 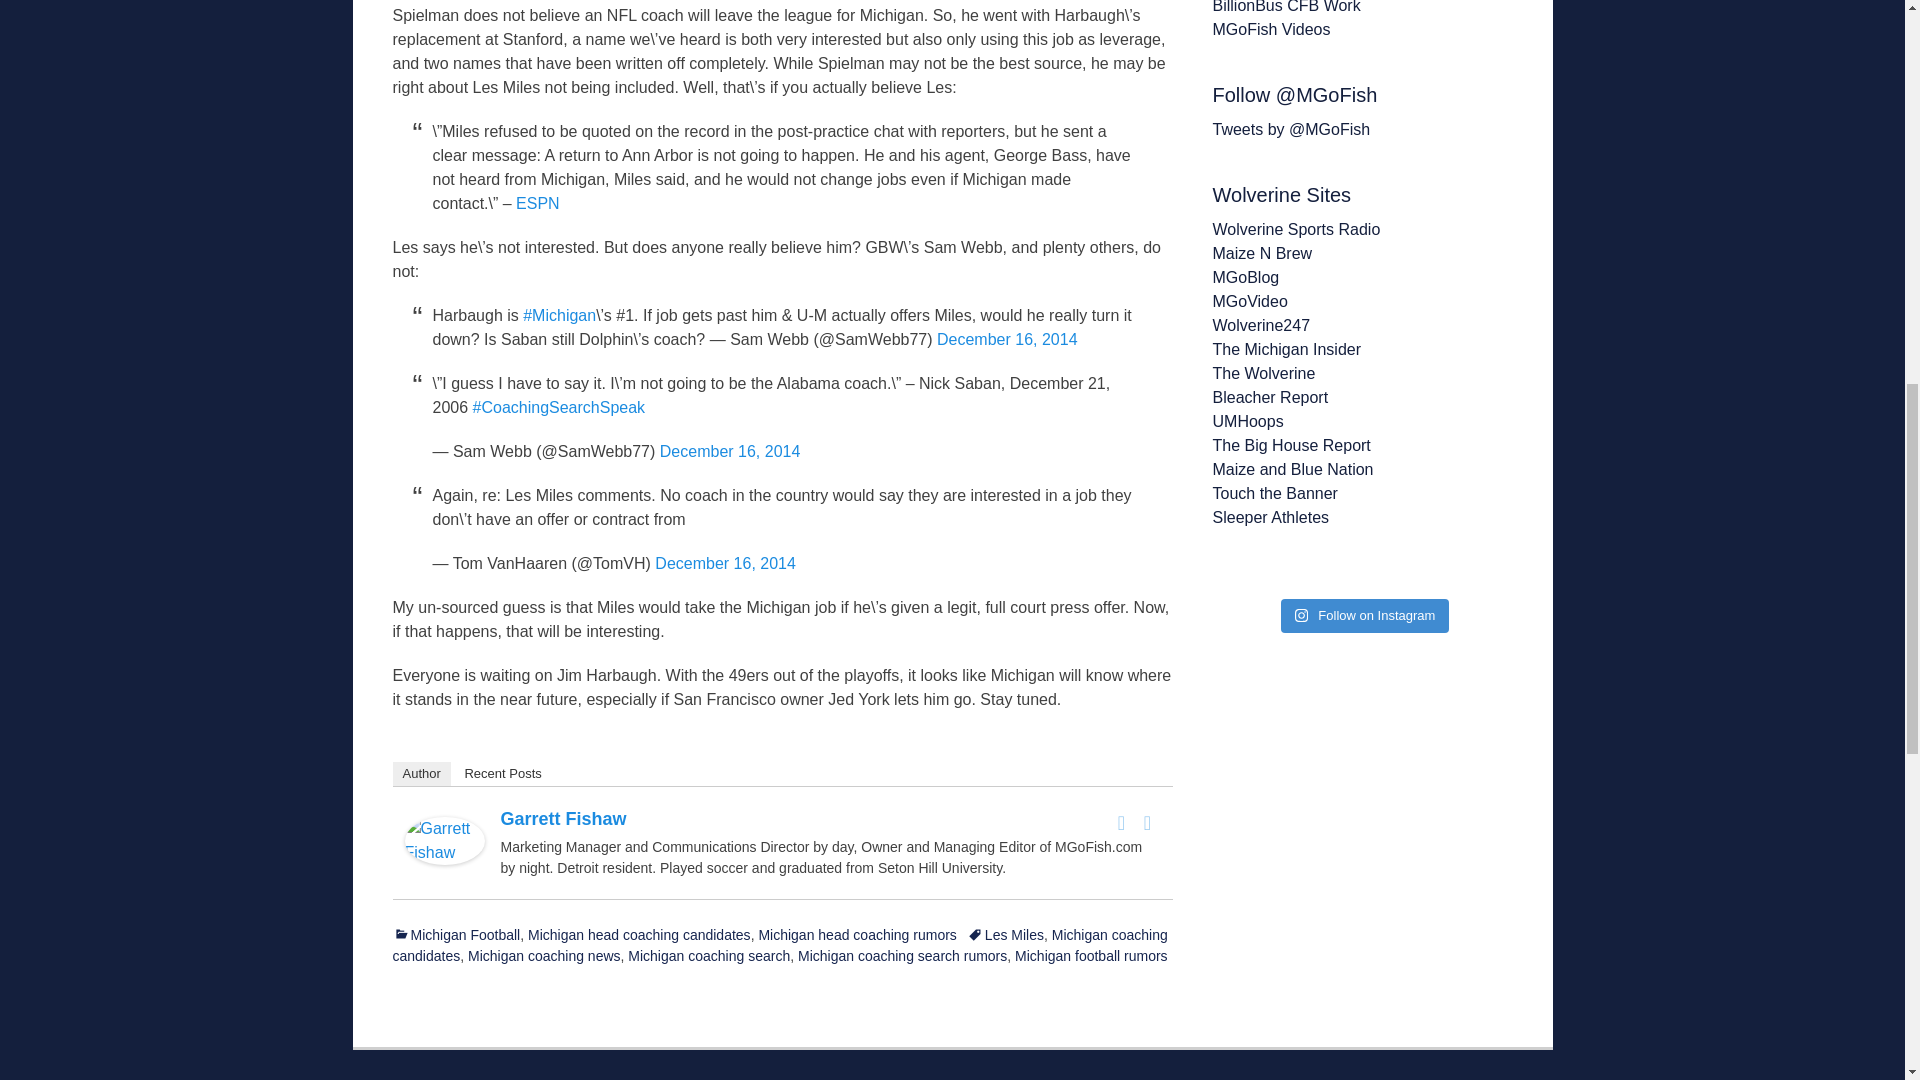 What do you see at coordinates (538, 203) in the screenshot?
I see `ESPN` at bounding box center [538, 203].